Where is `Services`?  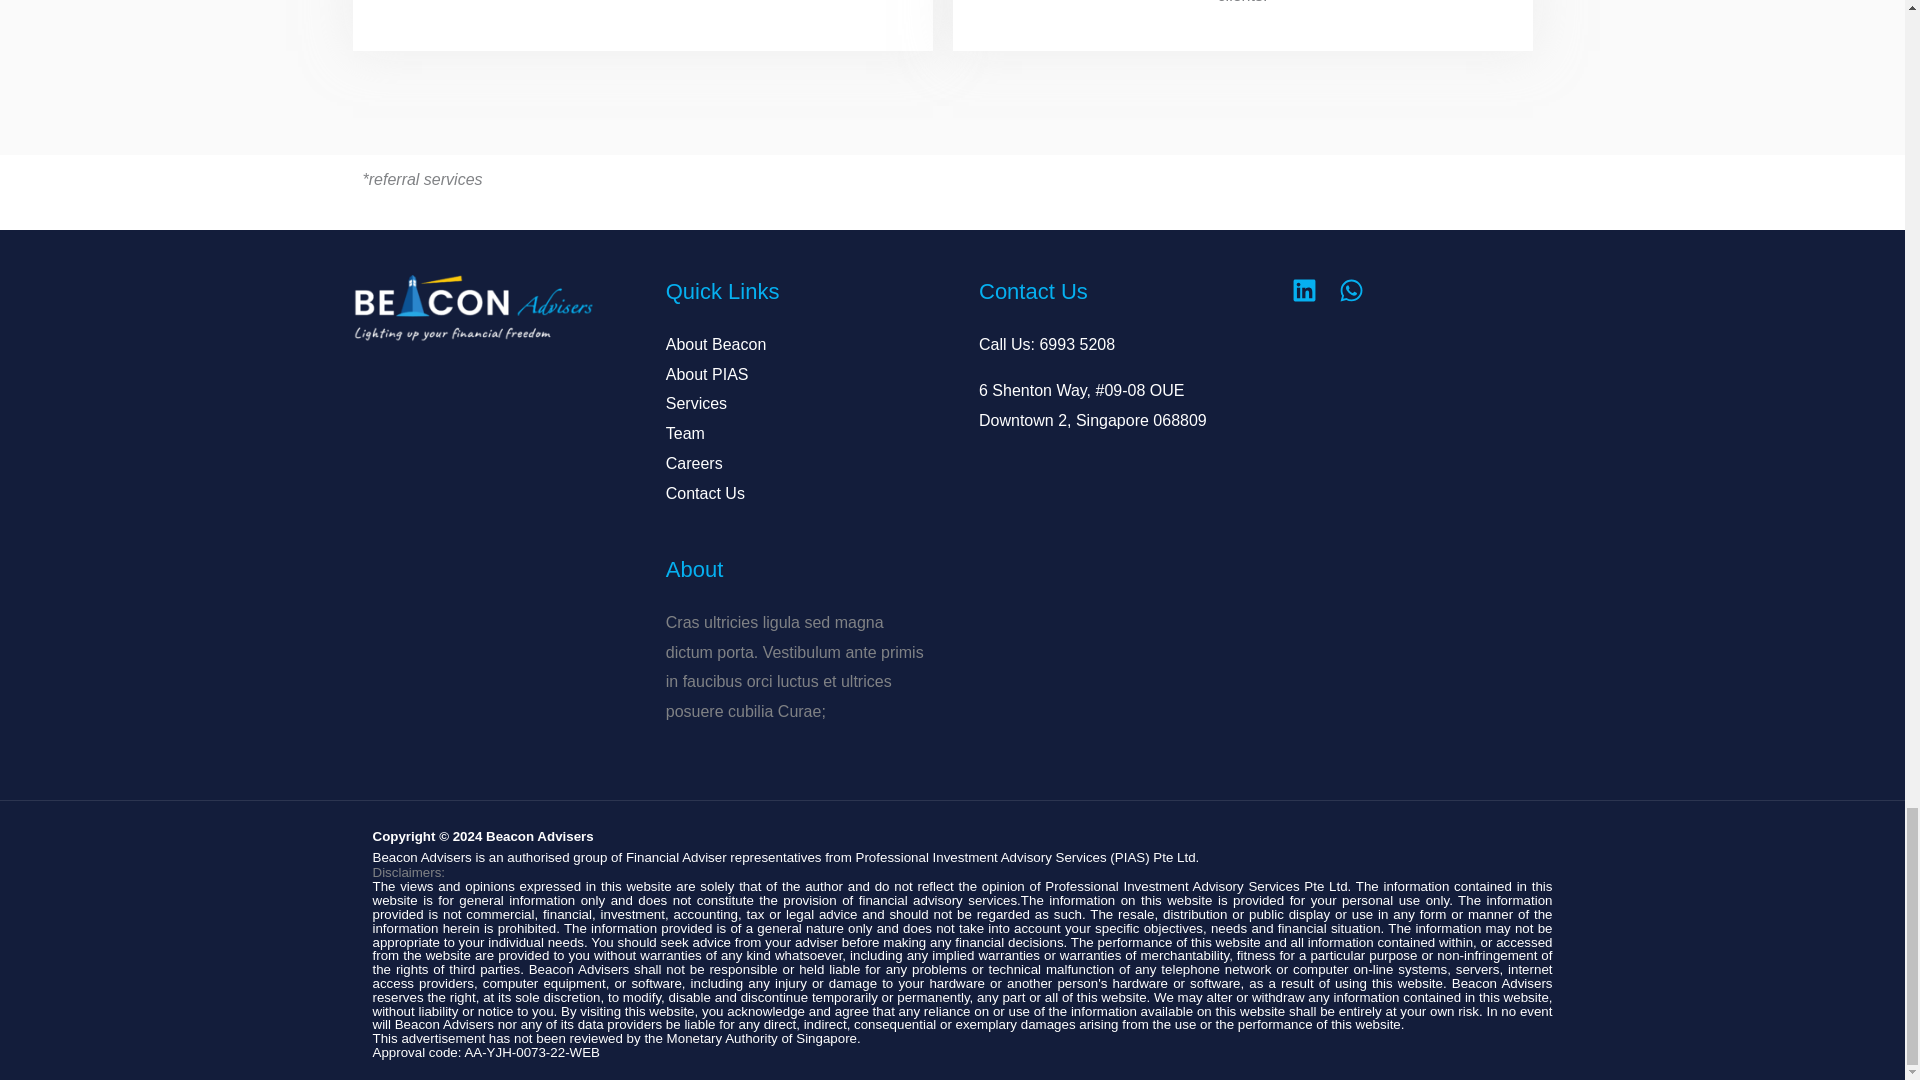 Services is located at coordinates (696, 403).